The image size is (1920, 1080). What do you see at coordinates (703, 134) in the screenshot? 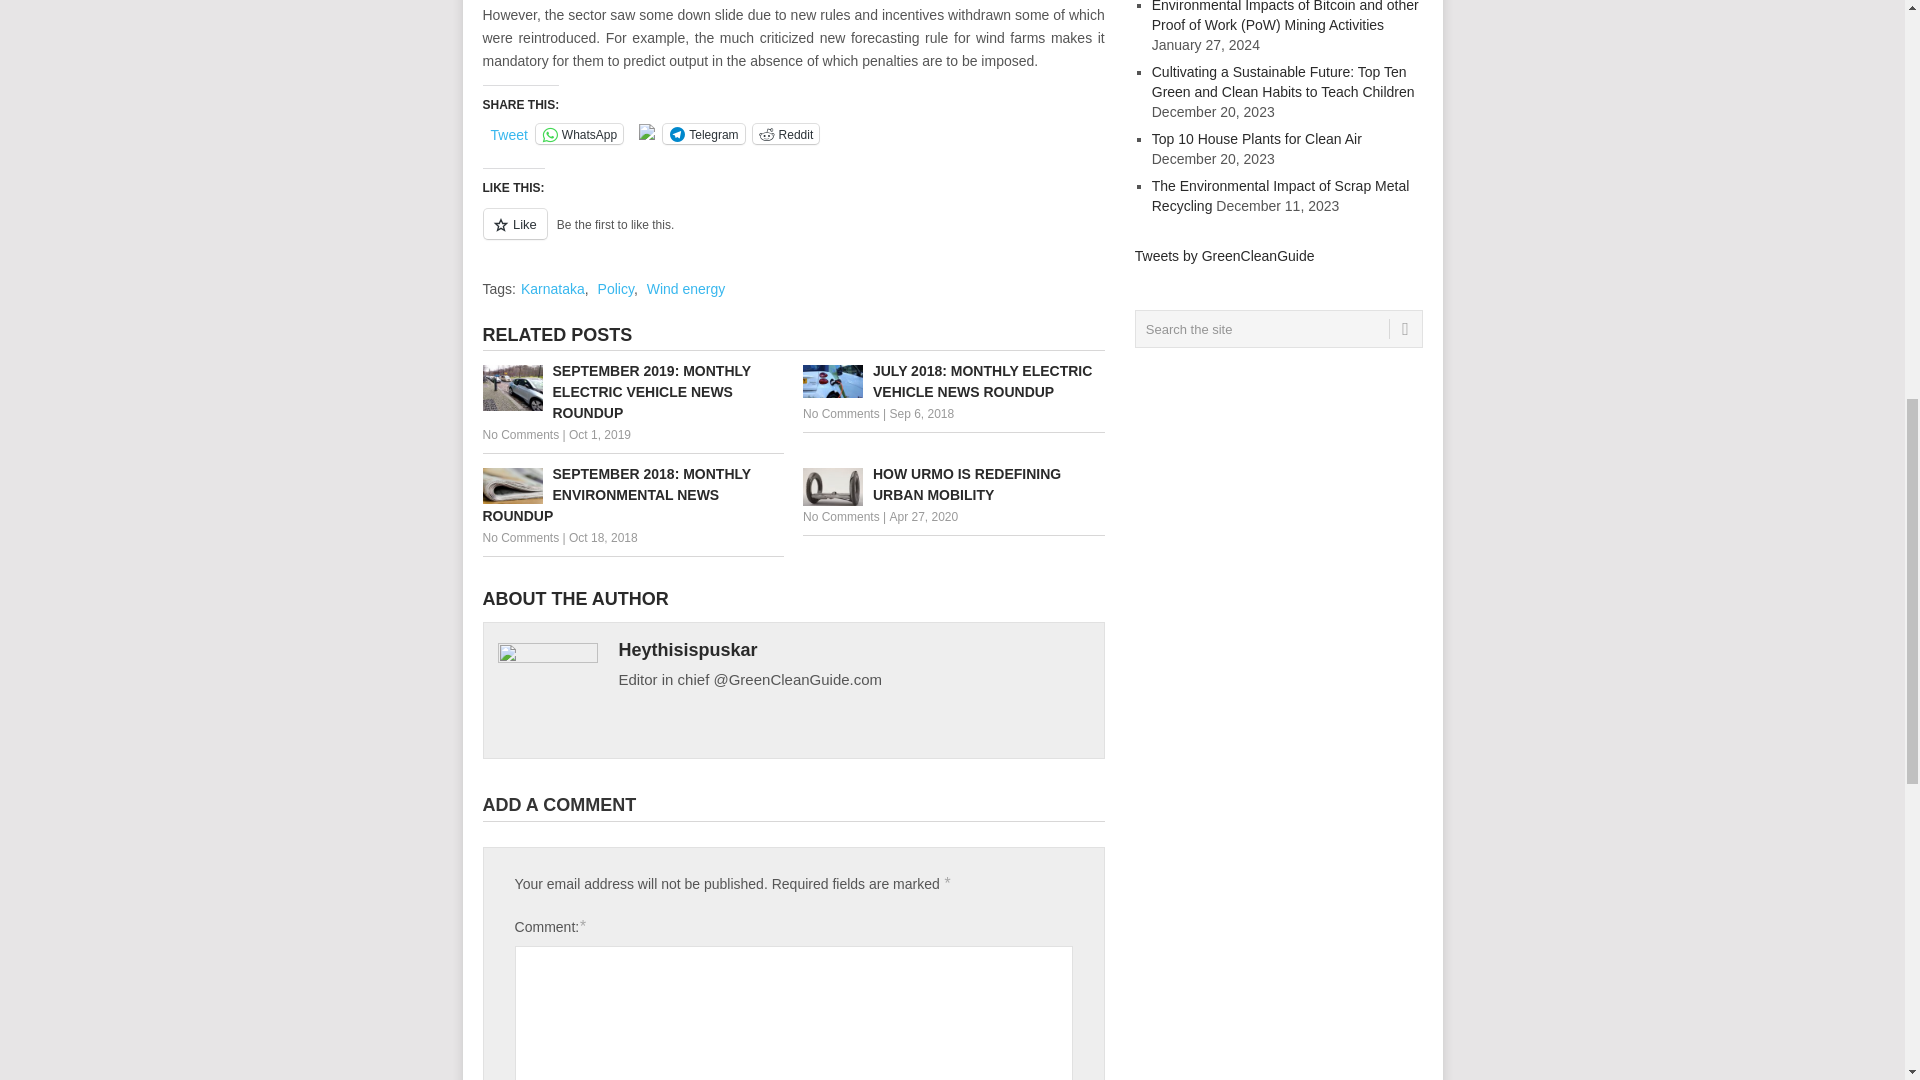
I see `Telegram` at bounding box center [703, 134].